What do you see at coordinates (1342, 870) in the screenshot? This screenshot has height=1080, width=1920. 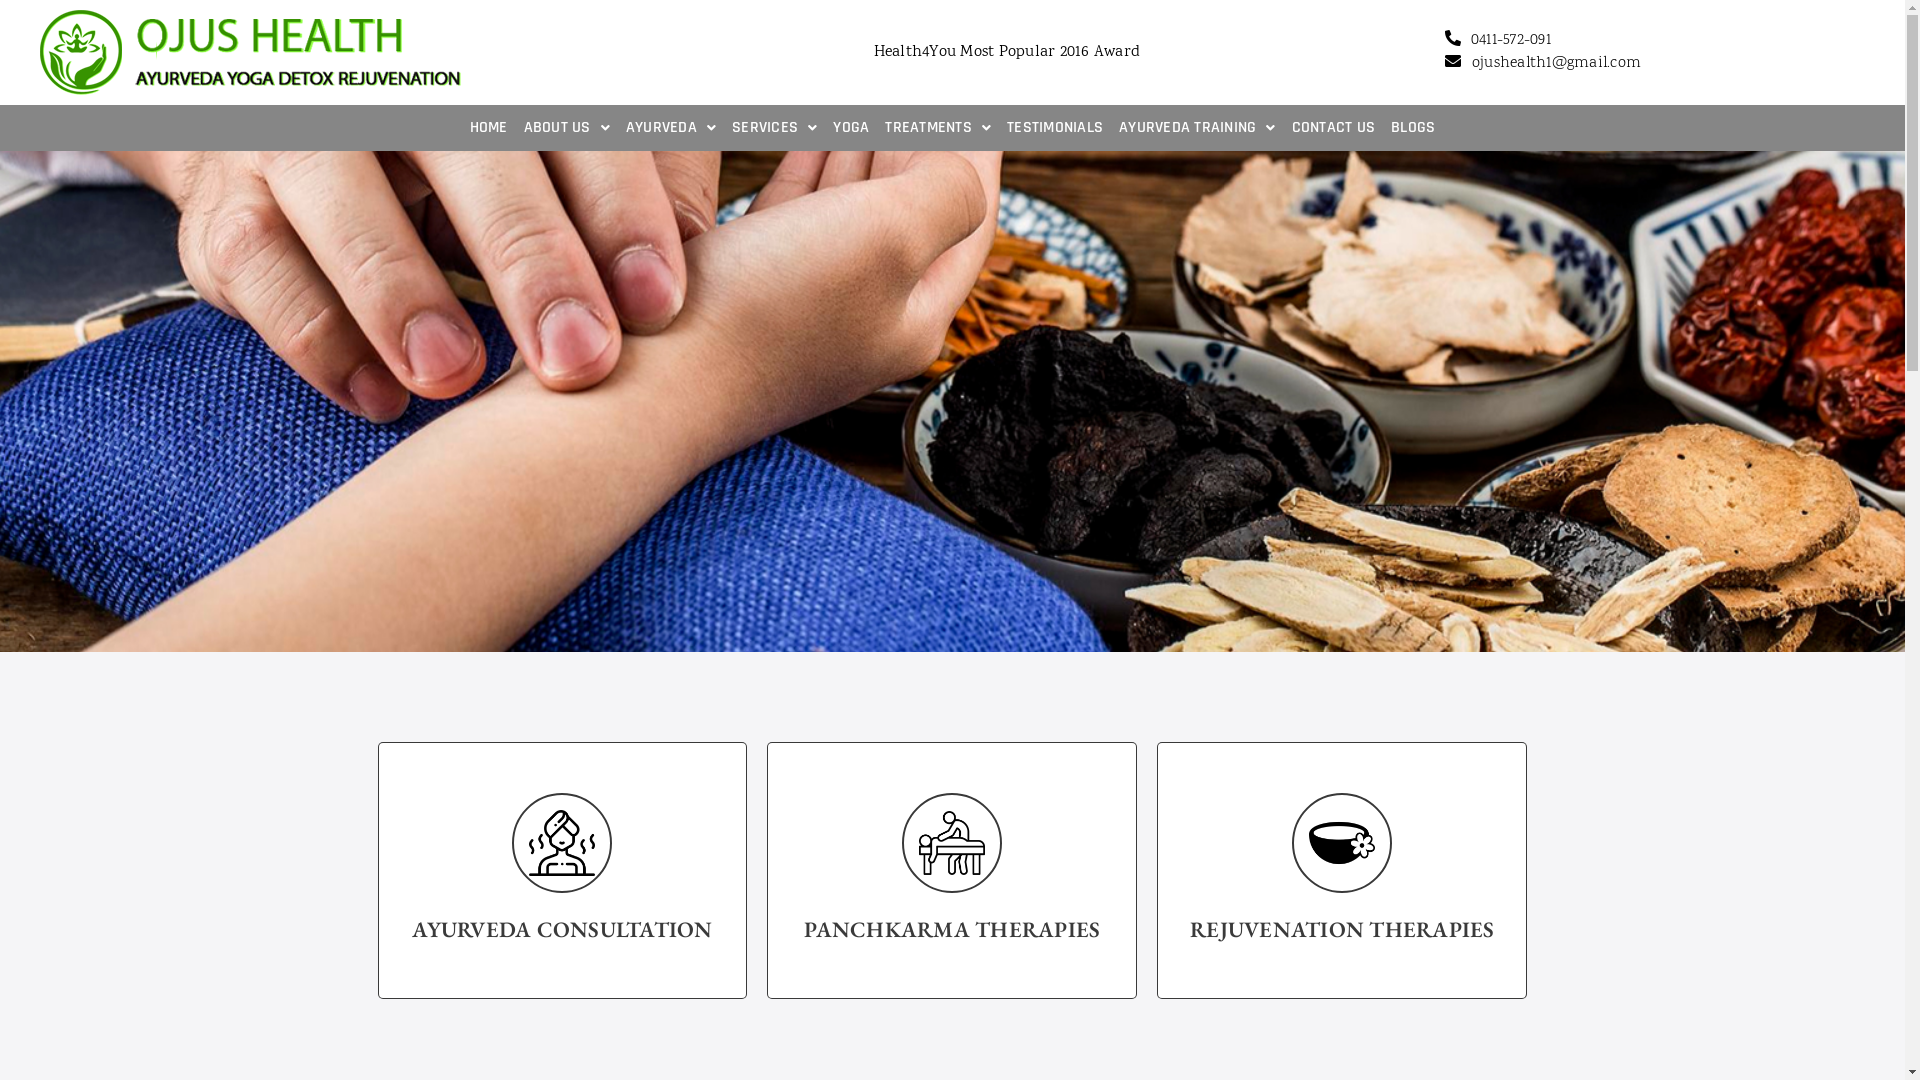 I see `REJUVENATION THERAPIES` at bounding box center [1342, 870].